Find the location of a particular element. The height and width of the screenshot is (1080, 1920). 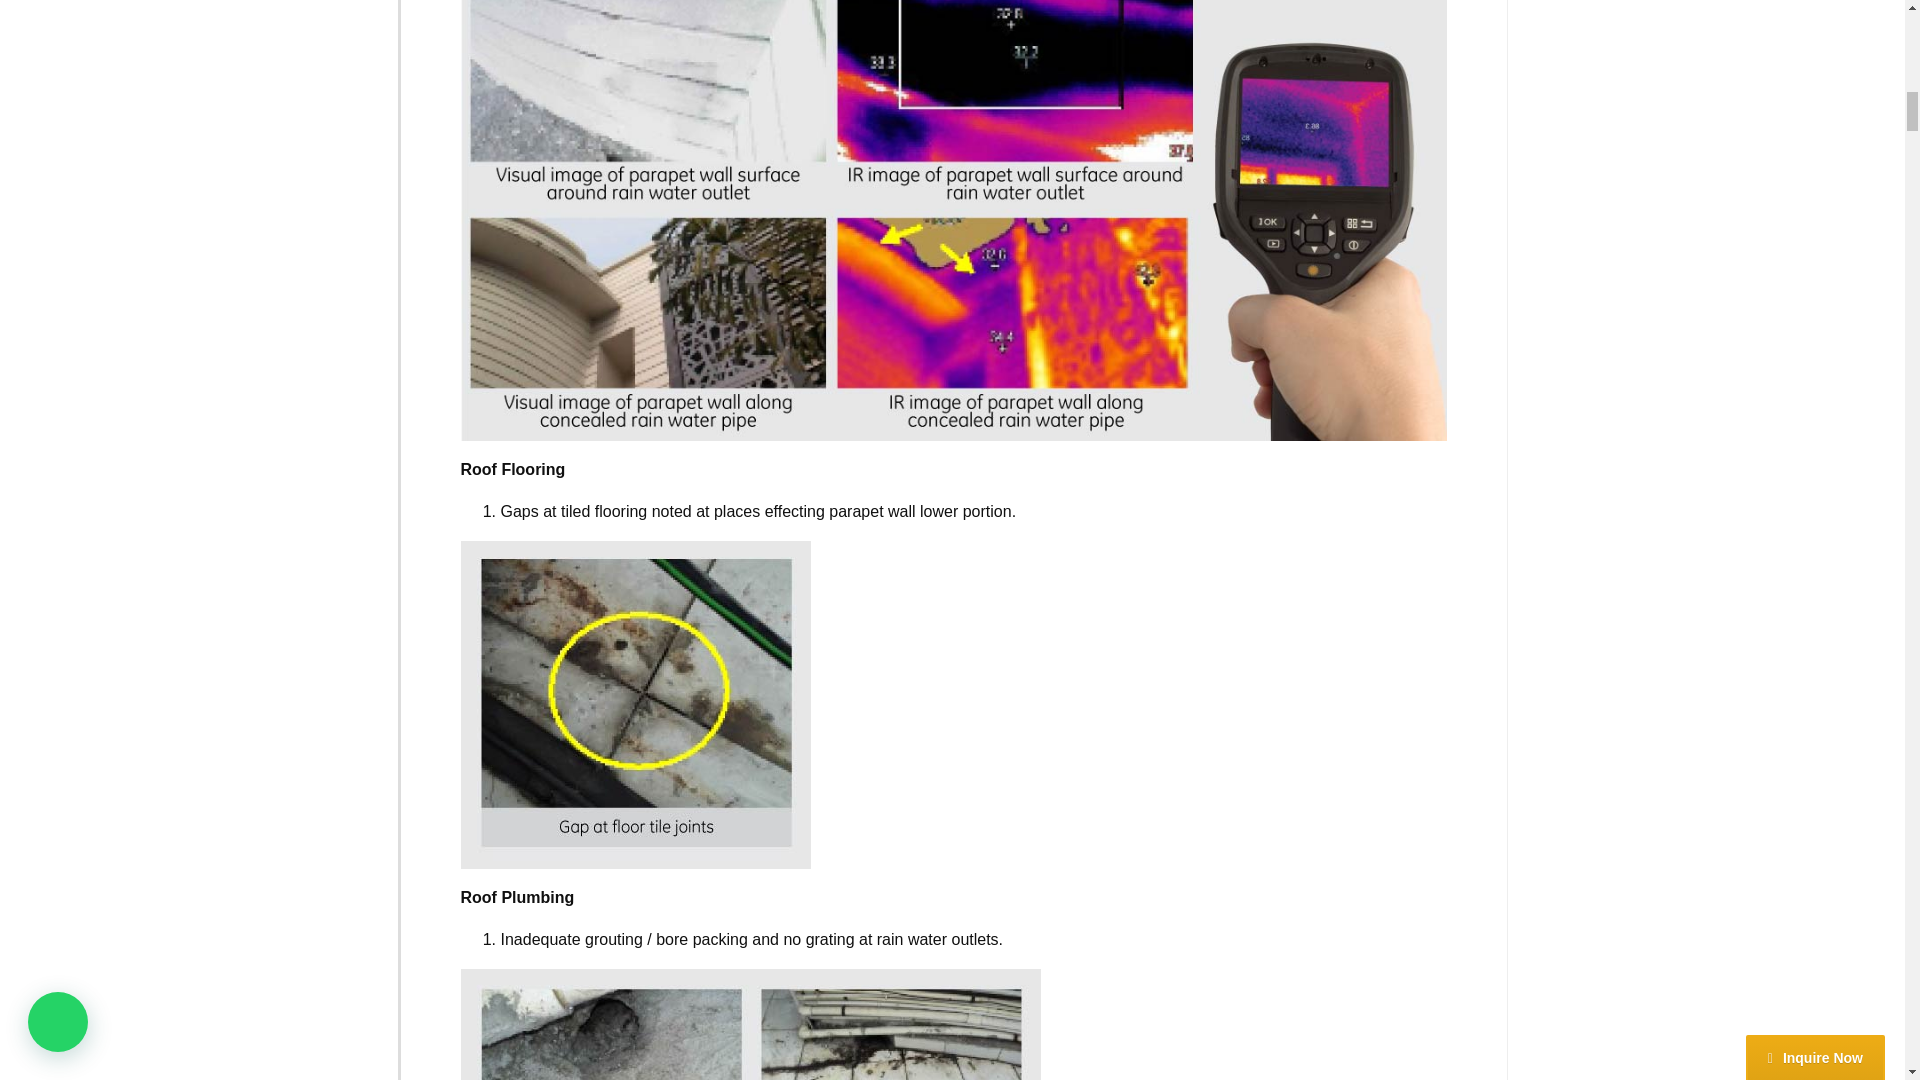

Banner-06 is located at coordinates (635, 705).